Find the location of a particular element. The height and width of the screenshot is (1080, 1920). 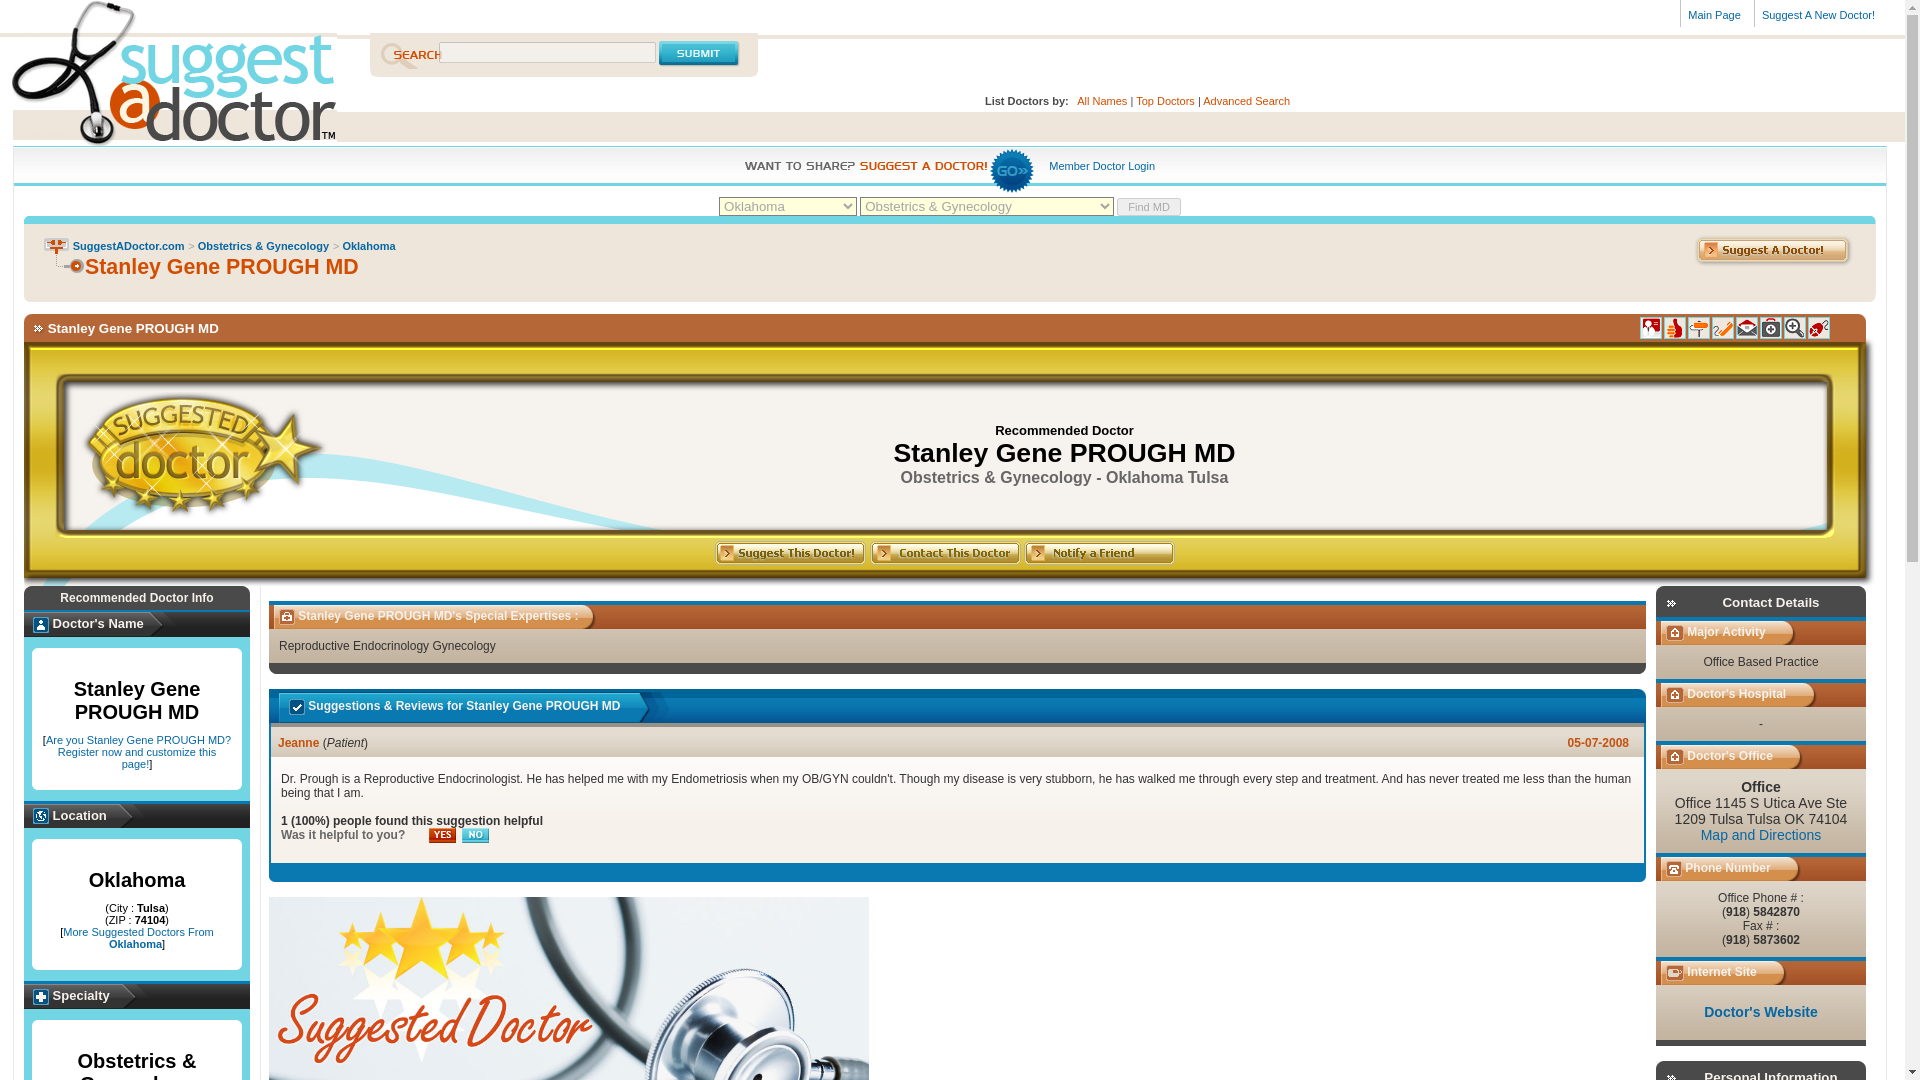

Member Doctor Login is located at coordinates (1102, 165).